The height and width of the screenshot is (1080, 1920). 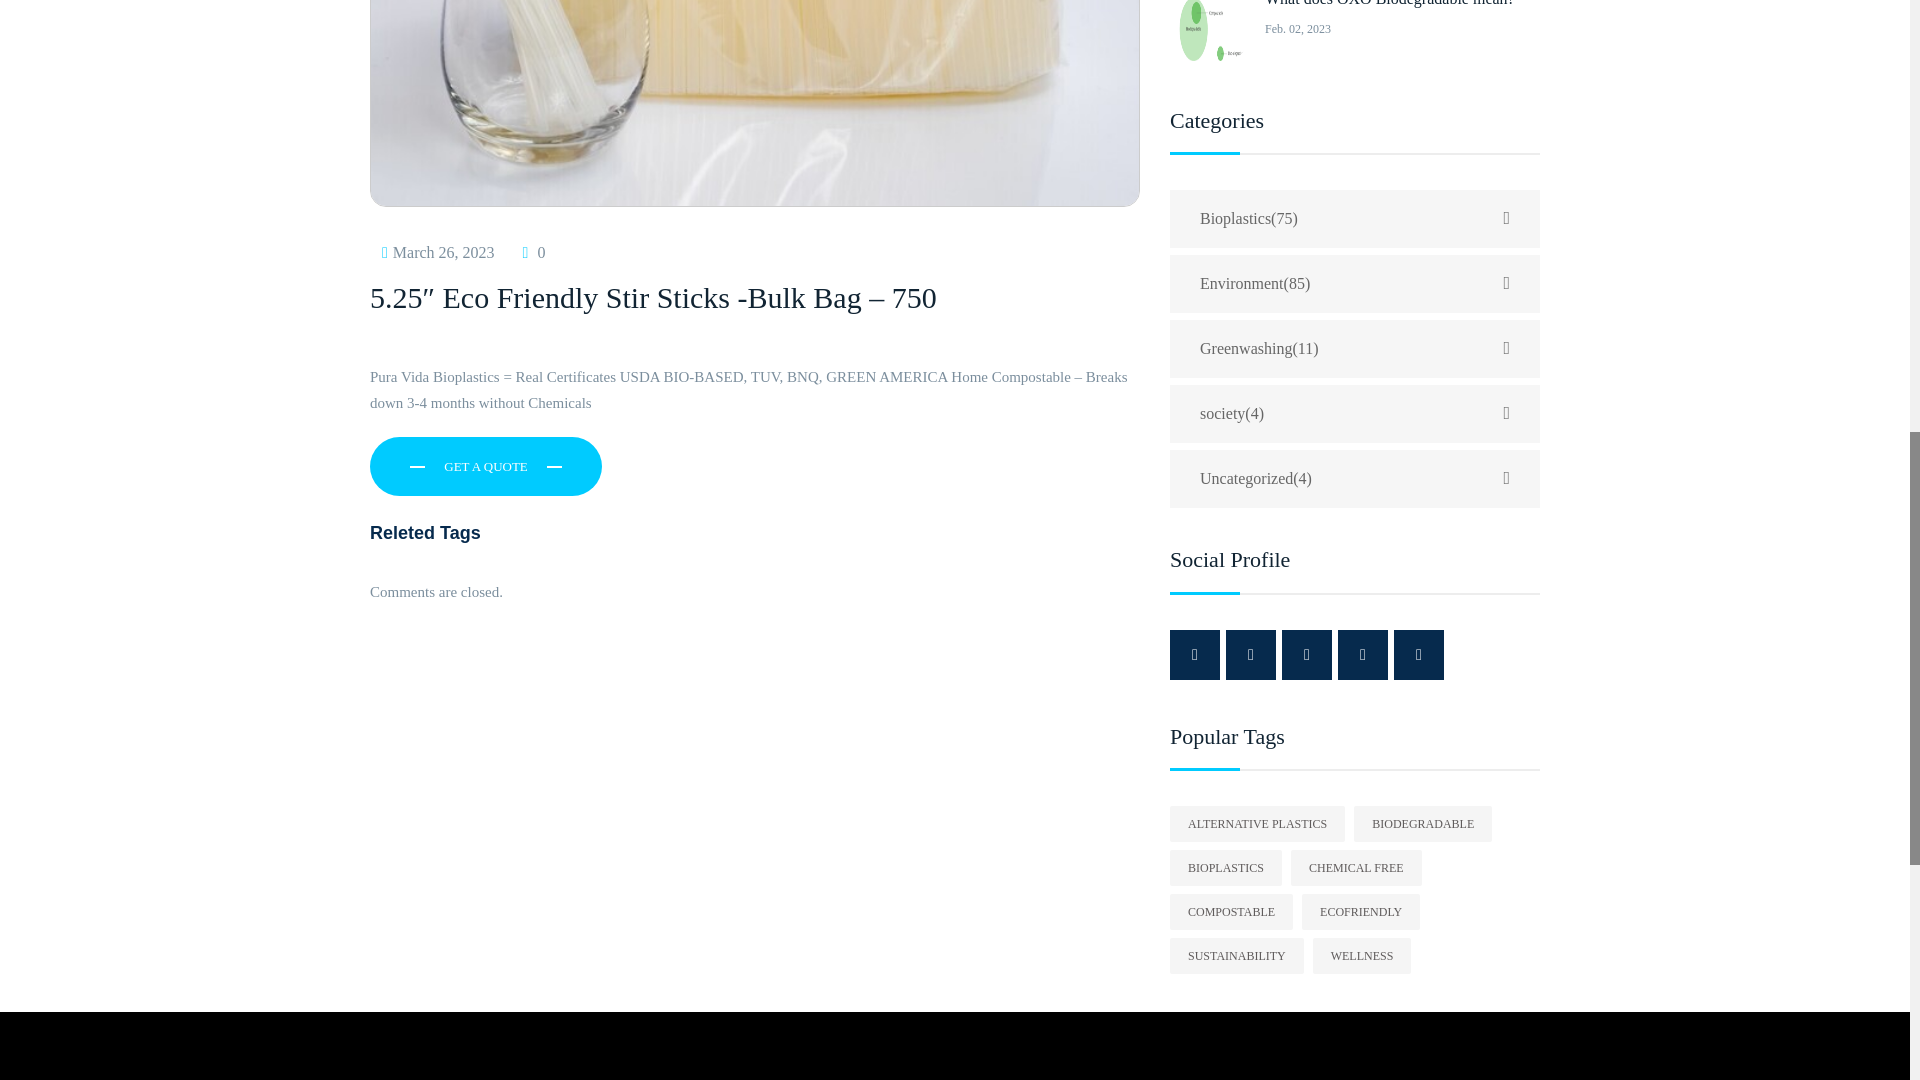 I want to click on ALTERNATIVE PLASTICS, so click(x=1257, y=824).